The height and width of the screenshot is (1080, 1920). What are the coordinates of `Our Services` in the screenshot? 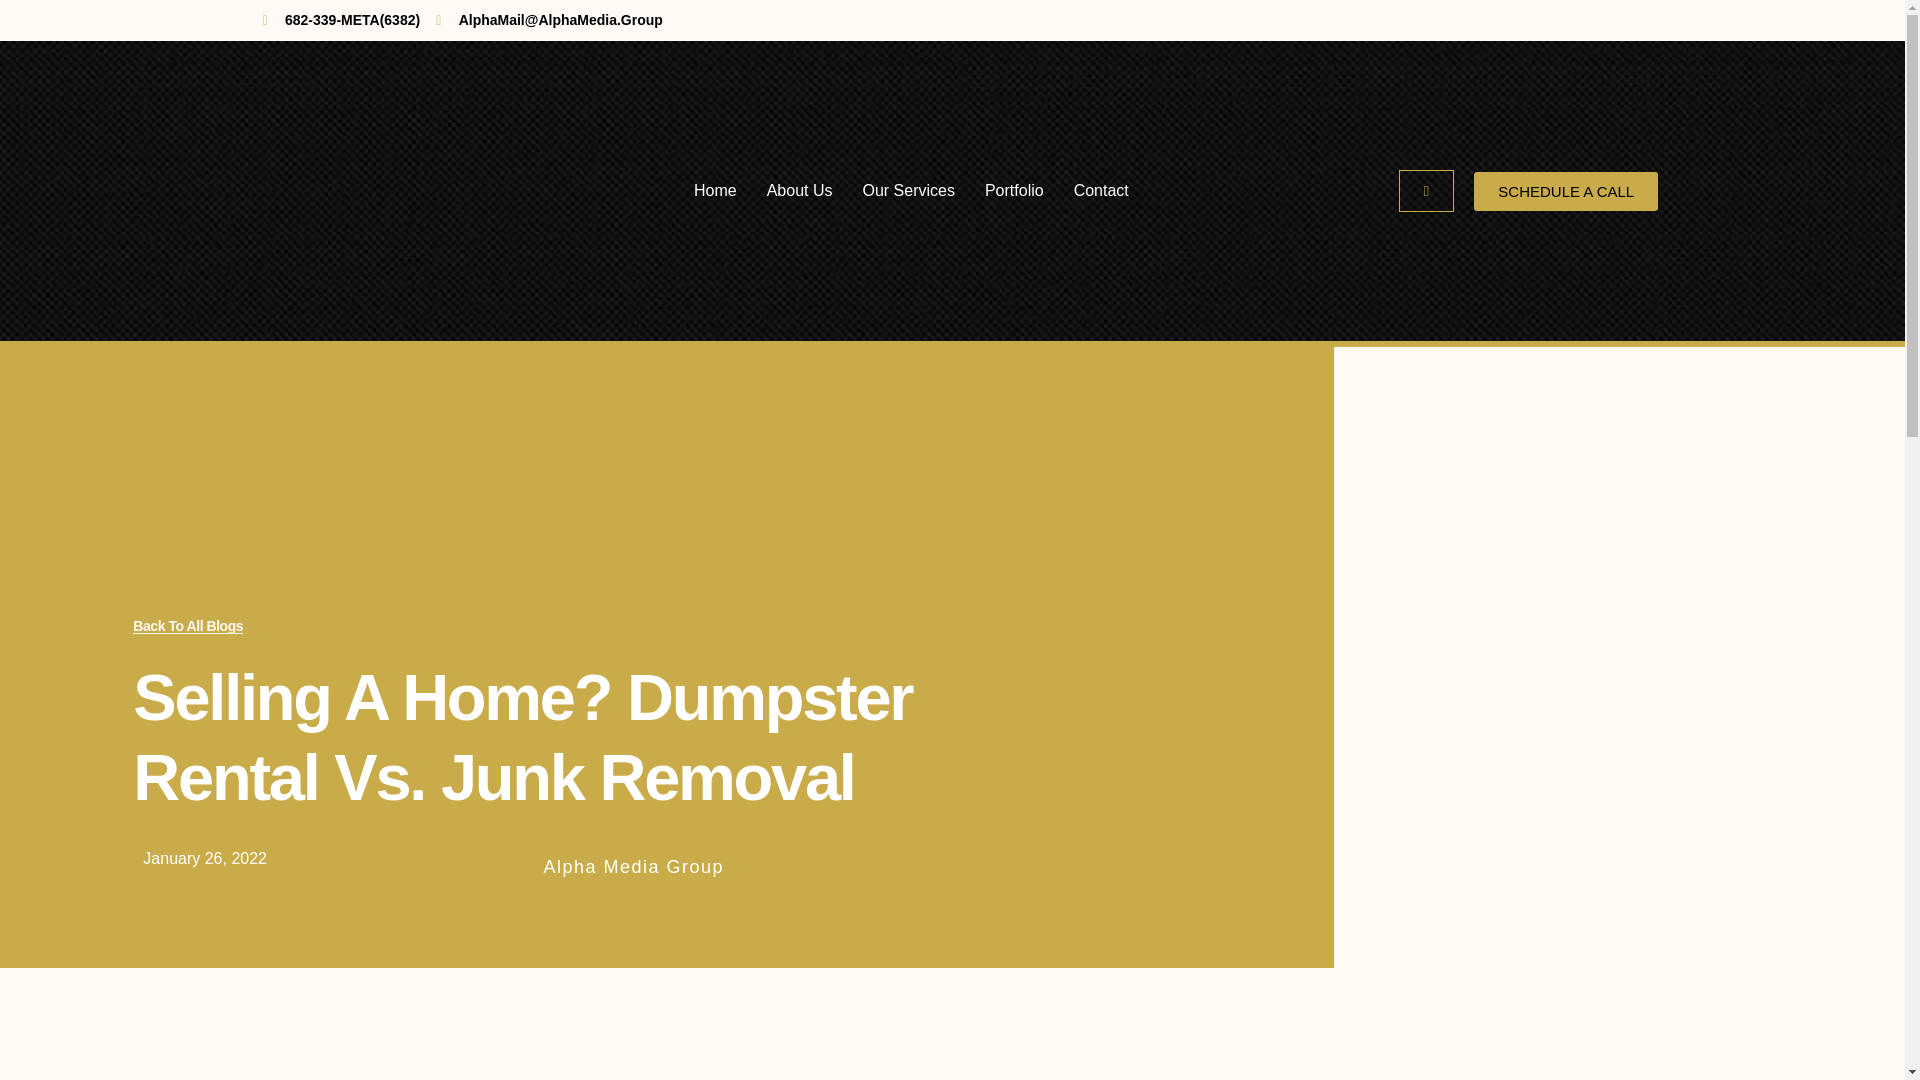 It's located at (908, 190).